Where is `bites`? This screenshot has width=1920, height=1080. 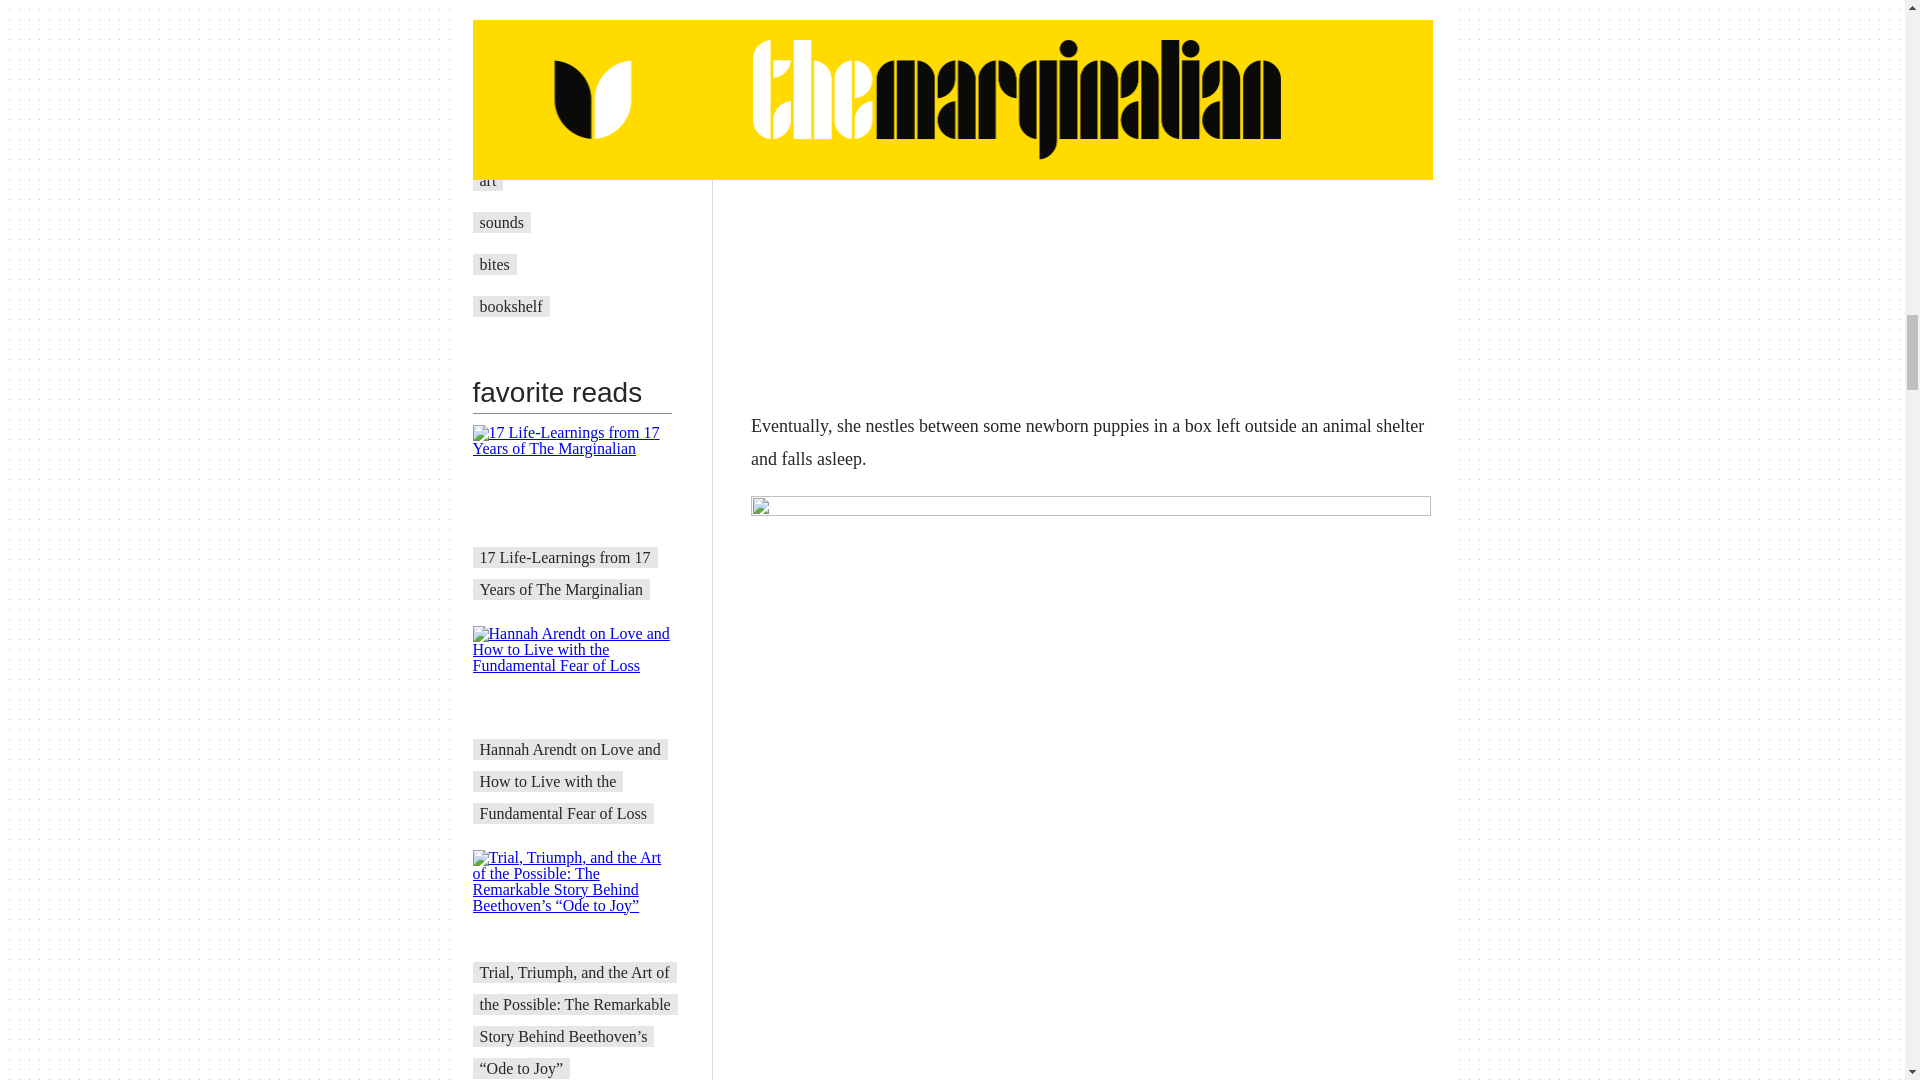 bites is located at coordinates (495, 264).